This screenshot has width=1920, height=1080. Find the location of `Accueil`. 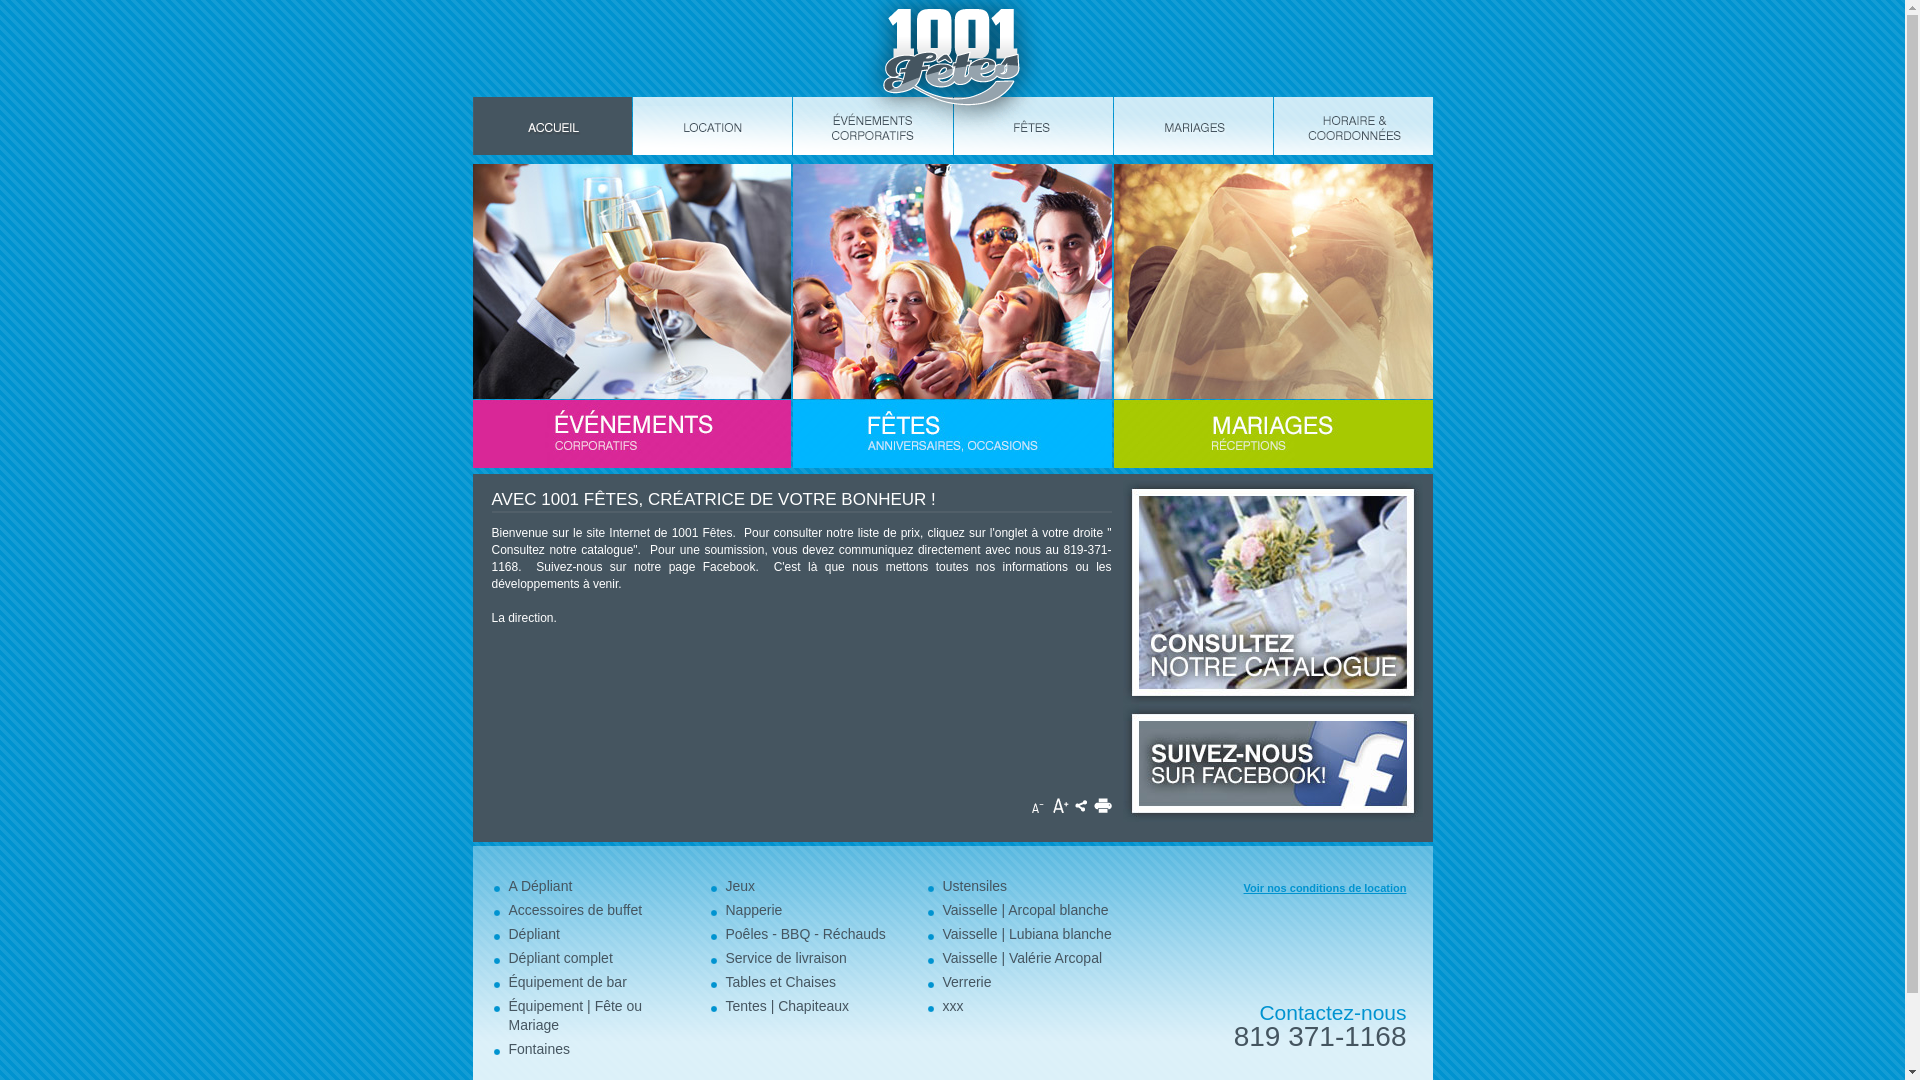

Accueil is located at coordinates (552, 126).